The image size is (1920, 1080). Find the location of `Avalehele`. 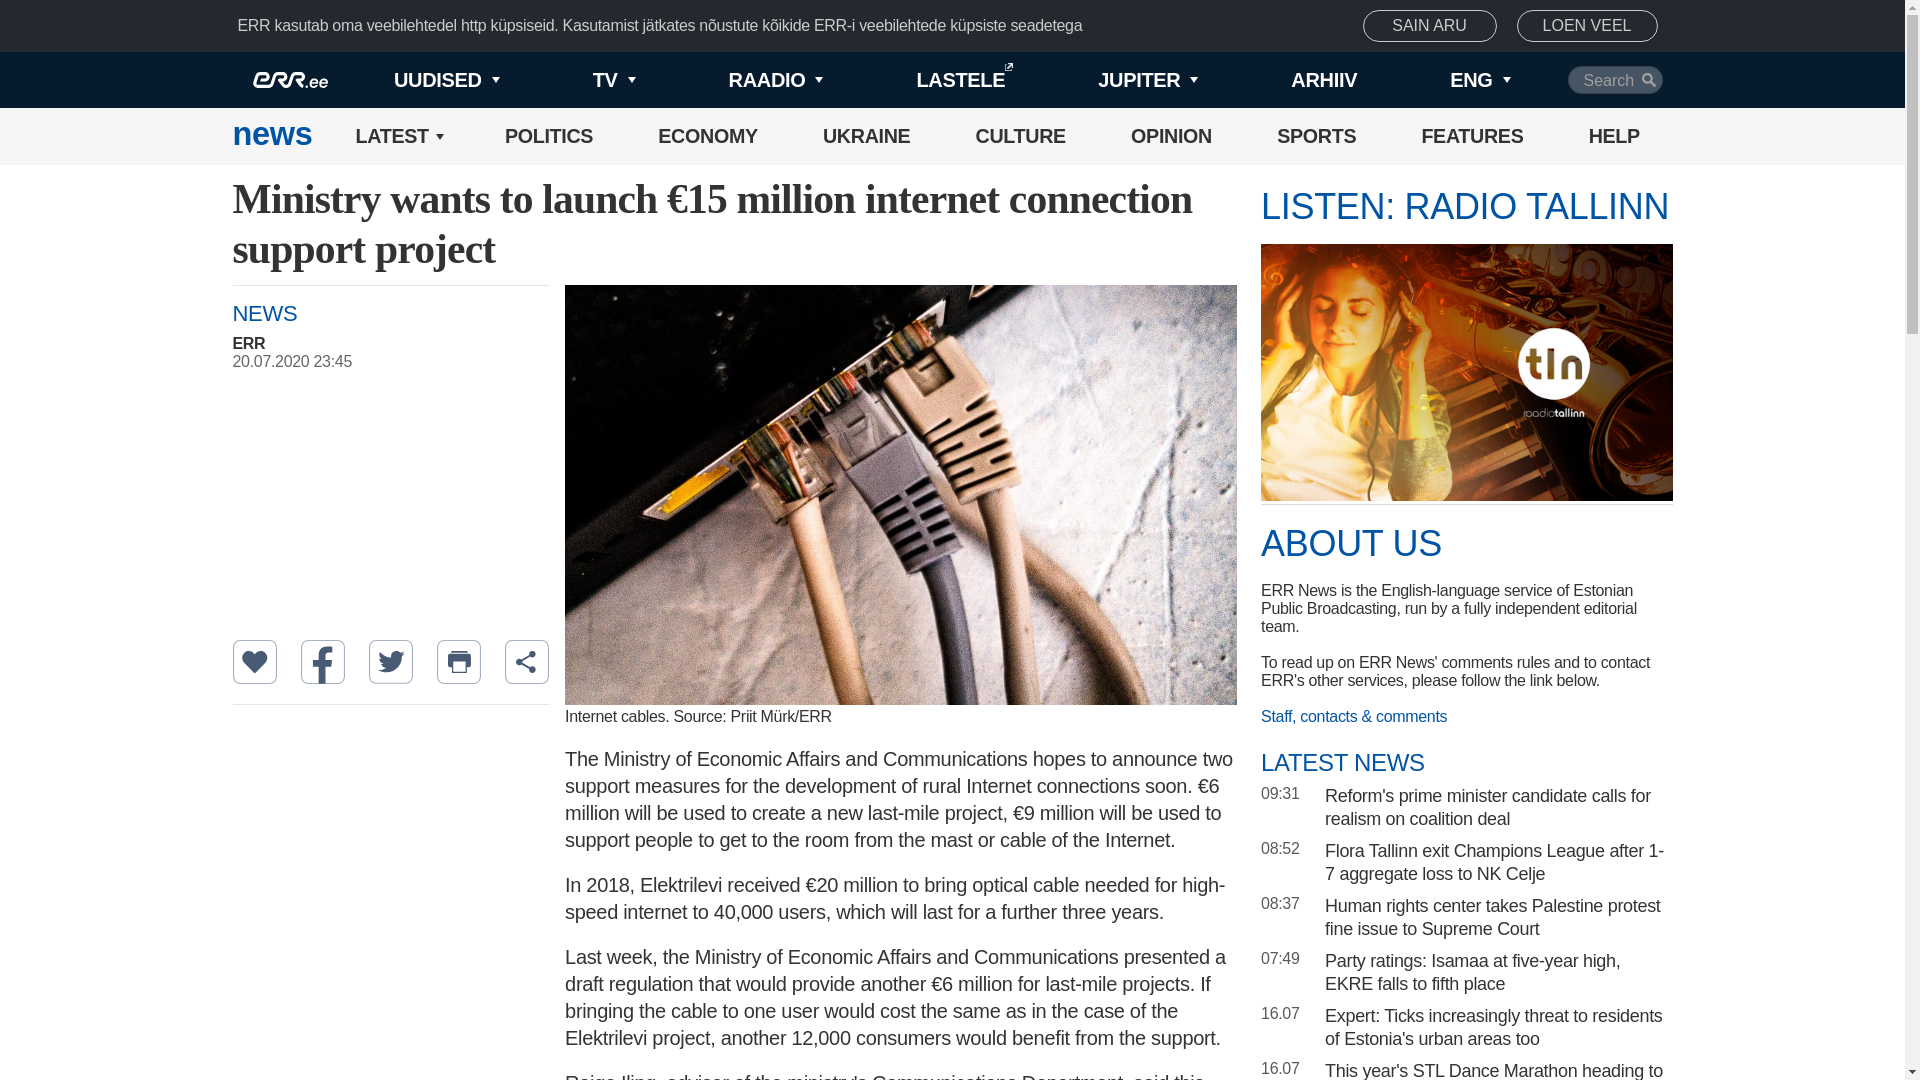

Avalehele is located at coordinates (272, 136).